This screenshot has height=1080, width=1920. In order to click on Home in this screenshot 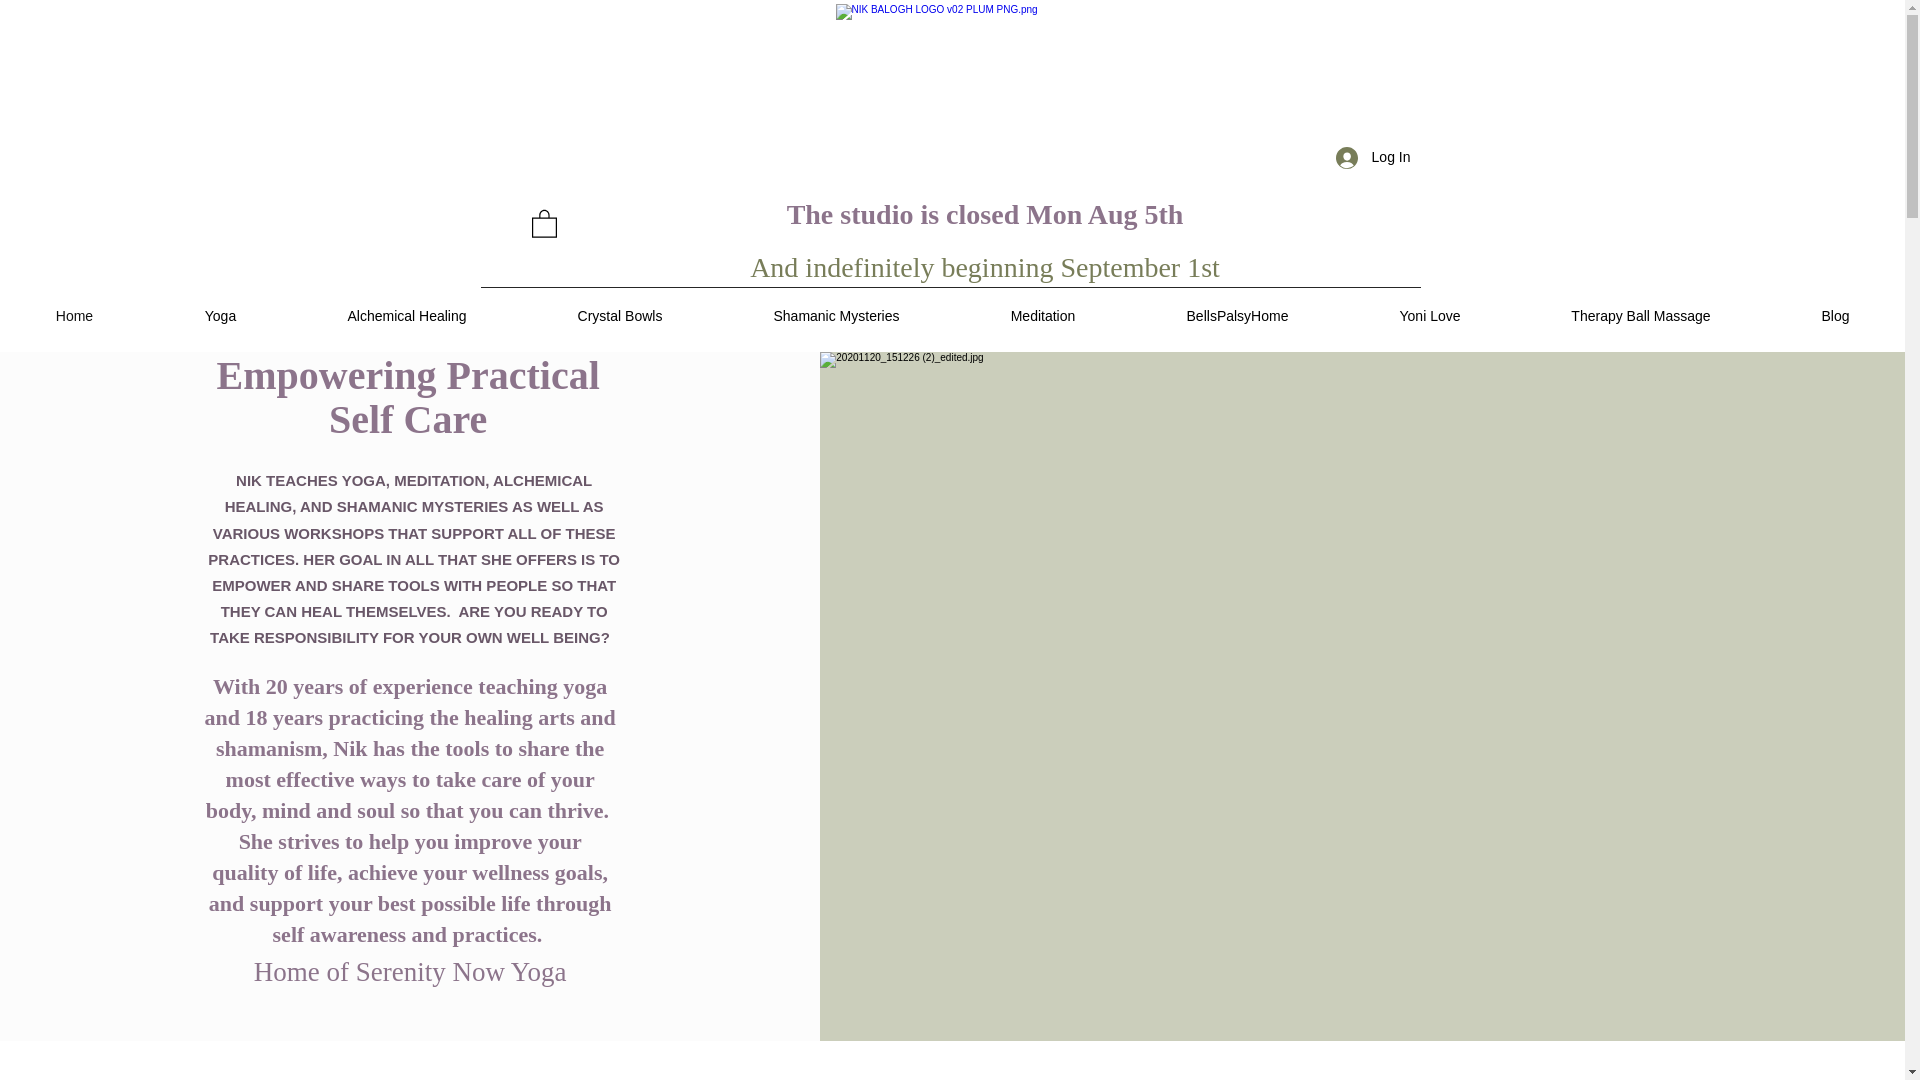, I will do `click(74, 316)`.